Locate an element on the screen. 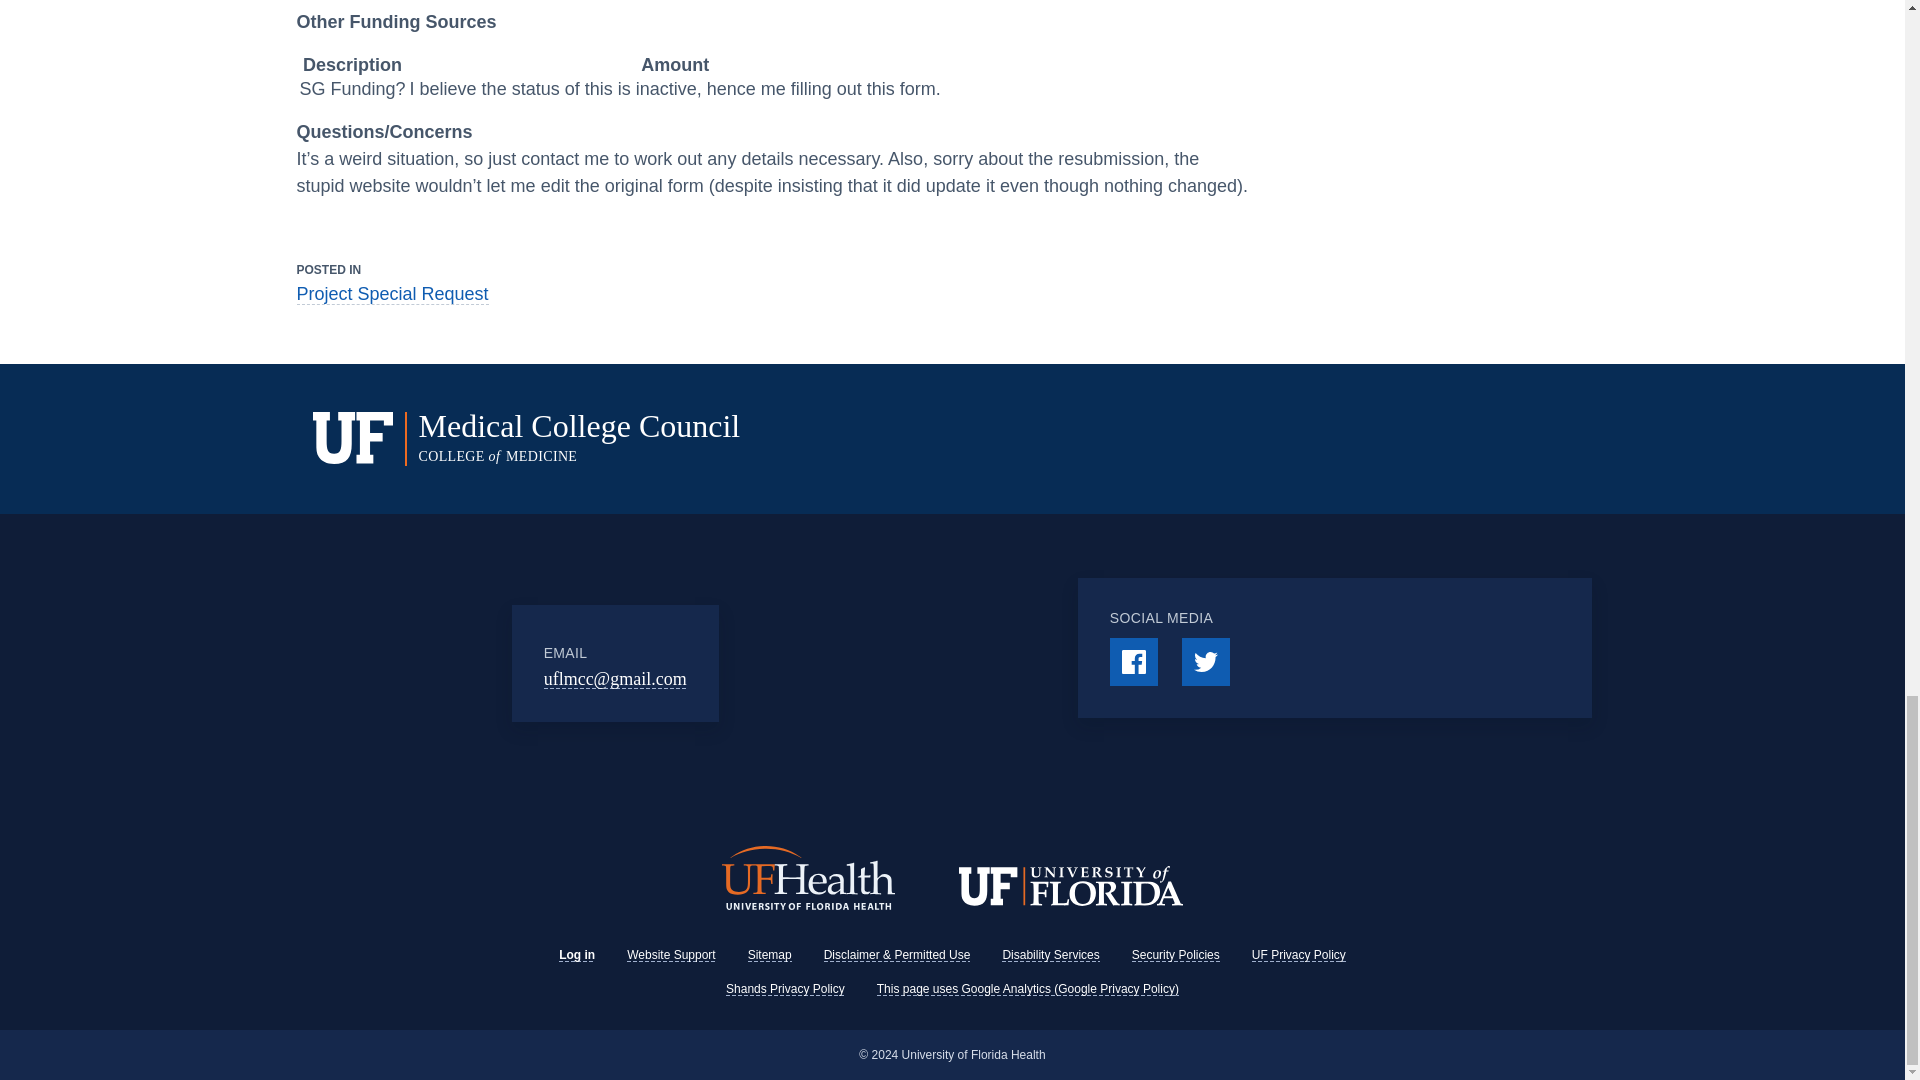 This screenshot has width=1920, height=1080. Security Policies is located at coordinates (1176, 955).